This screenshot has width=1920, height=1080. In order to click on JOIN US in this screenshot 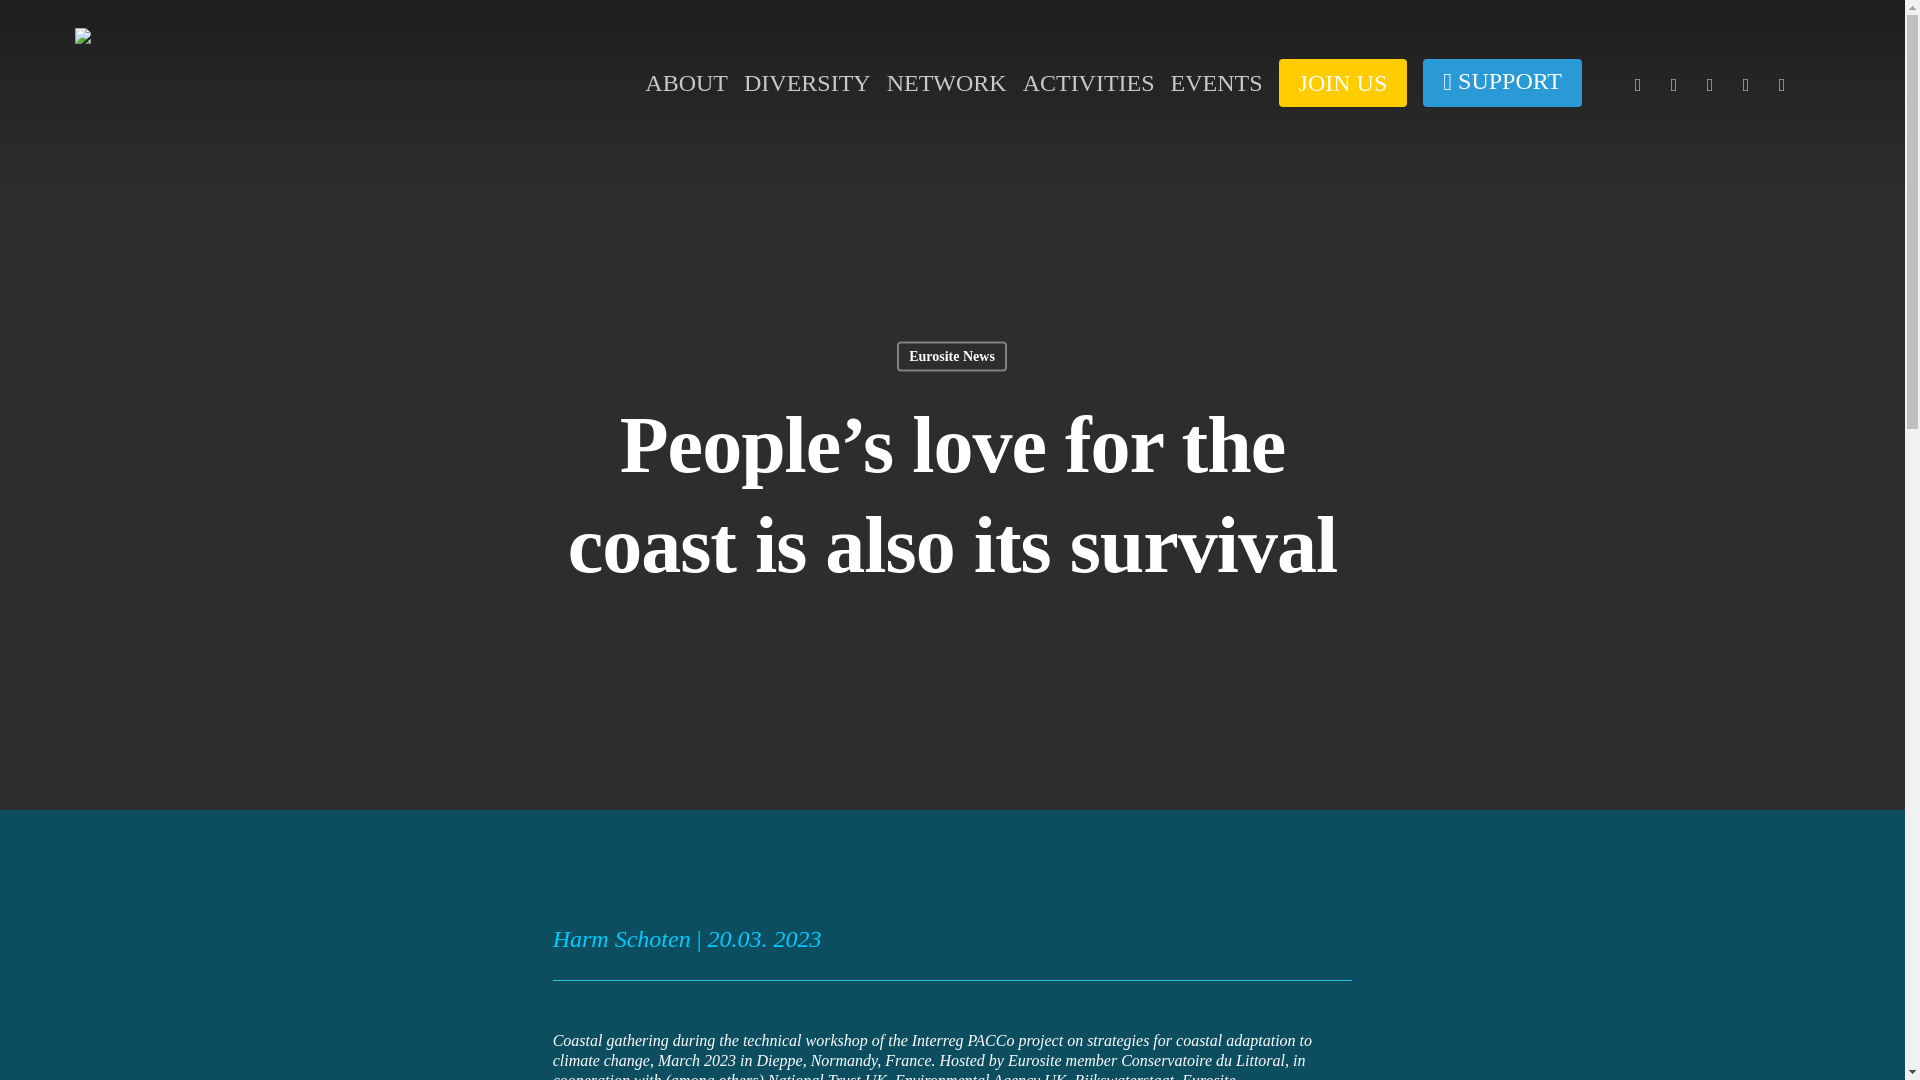, I will do `click(1342, 82)`.